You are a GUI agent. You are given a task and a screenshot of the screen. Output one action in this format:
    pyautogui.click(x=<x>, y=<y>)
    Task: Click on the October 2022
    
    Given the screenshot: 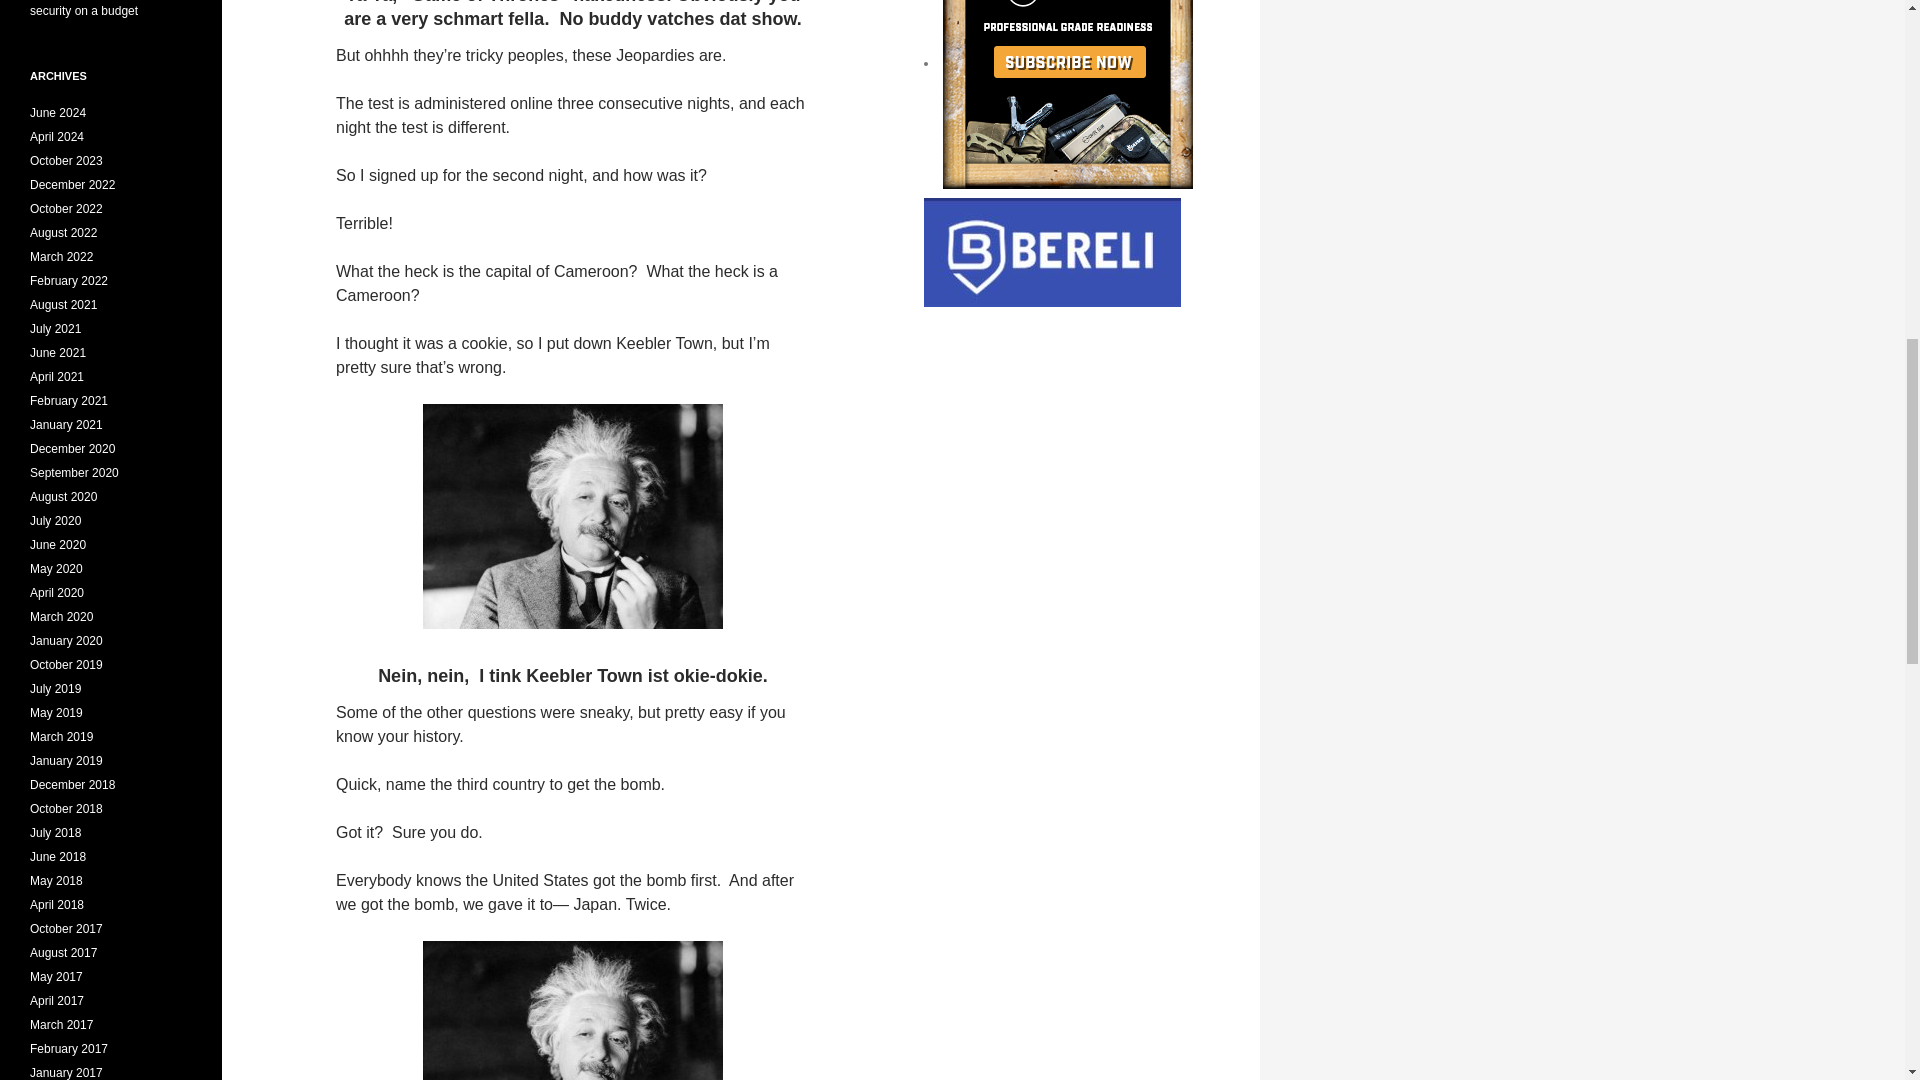 What is the action you would take?
    pyautogui.click(x=66, y=208)
    